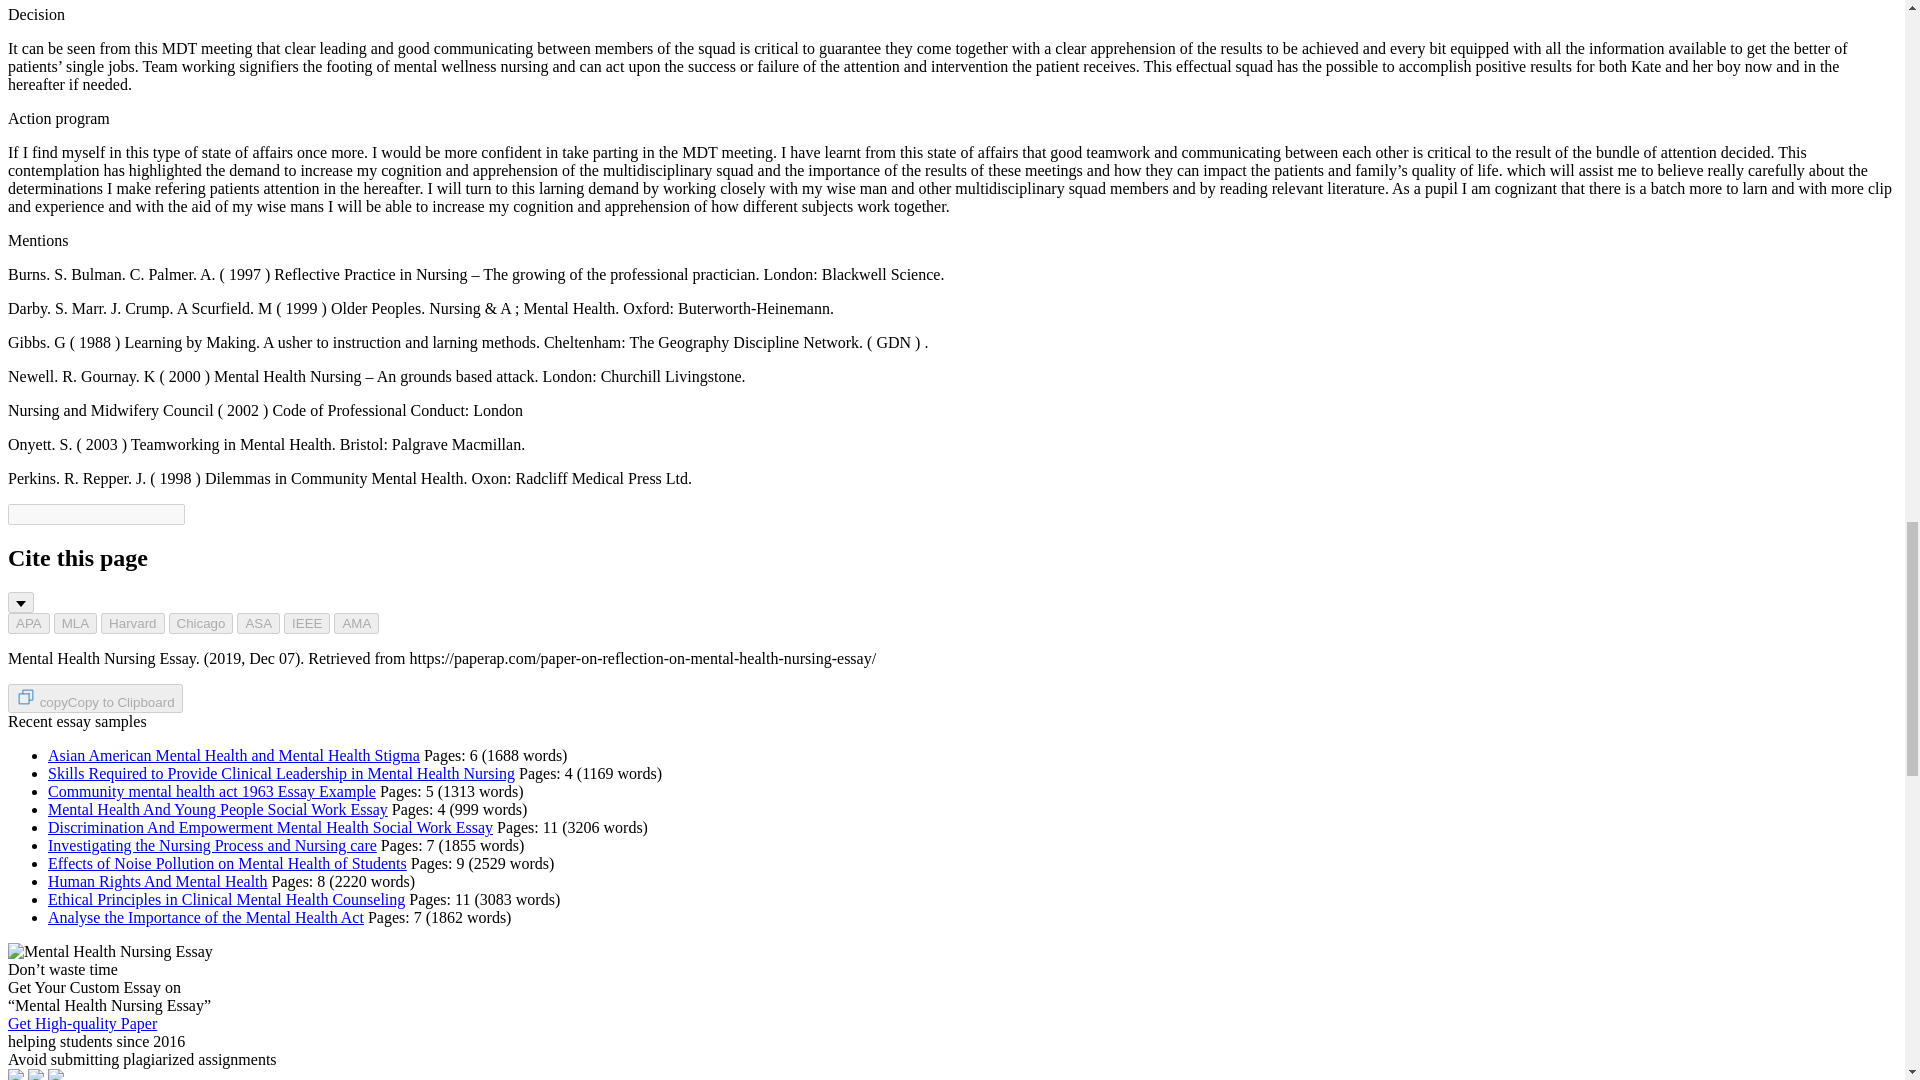  What do you see at coordinates (258, 623) in the screenshot?
I see `ASA` at bounding box center [258, 623].